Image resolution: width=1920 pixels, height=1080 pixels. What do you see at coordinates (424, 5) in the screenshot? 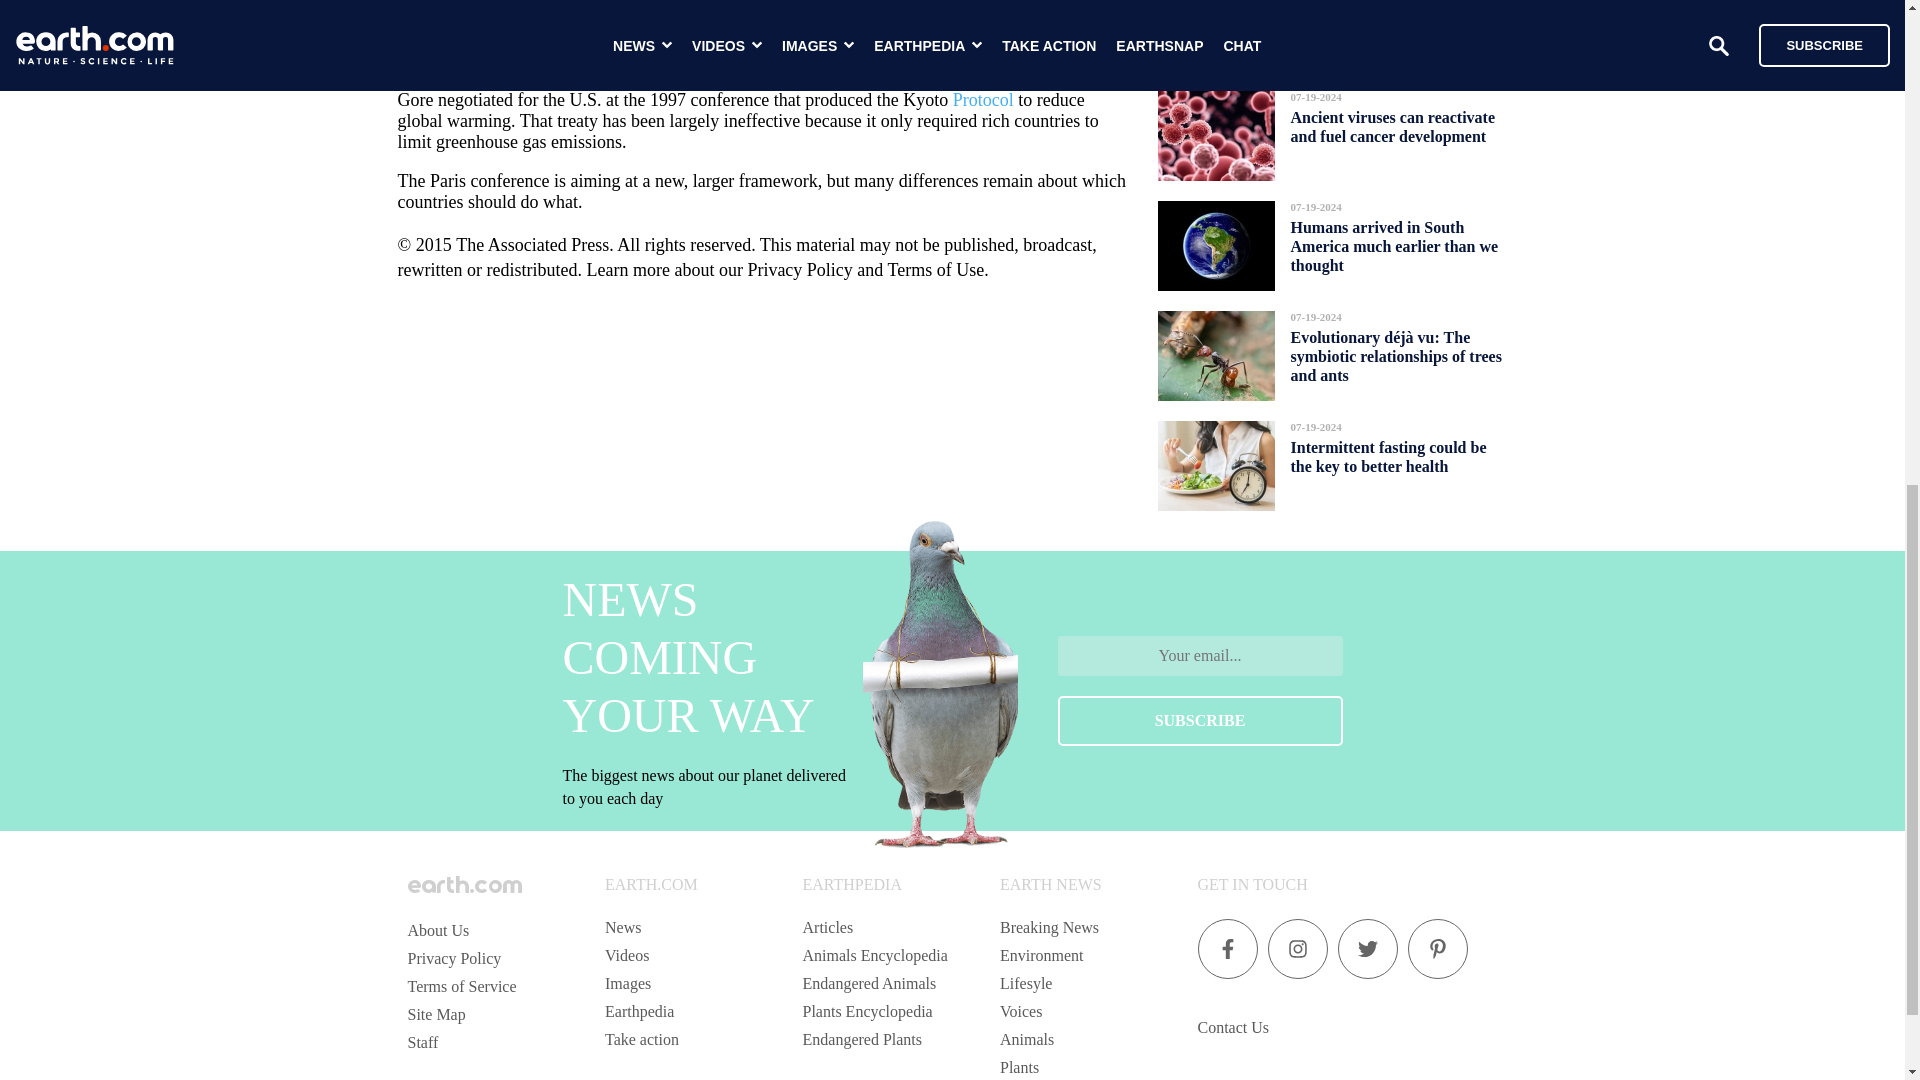
I see `climate` at bounding box center [424, 5].